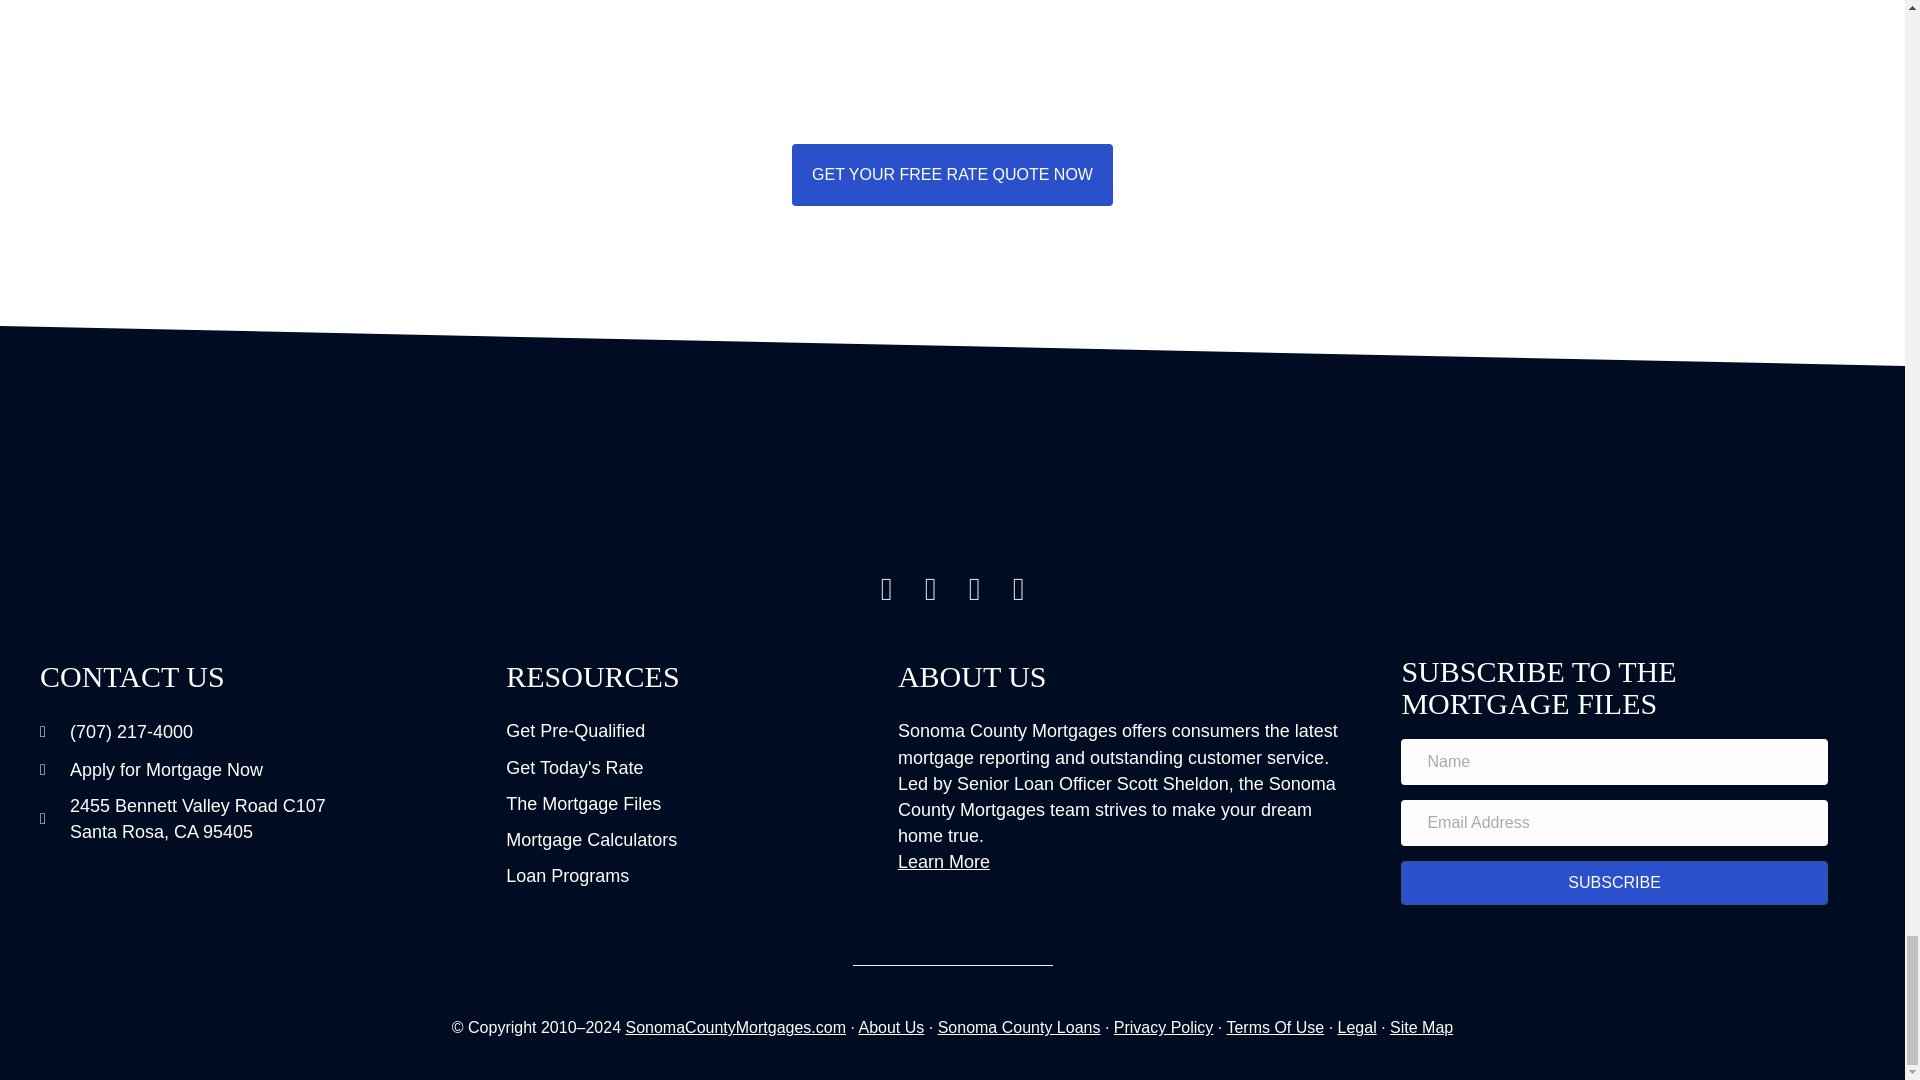 This screenshot has width=1920, height=1080. What do you see at coordinates (930, 588) in the screenshot?
I see `Facebook` at bounding box center [930, 588].